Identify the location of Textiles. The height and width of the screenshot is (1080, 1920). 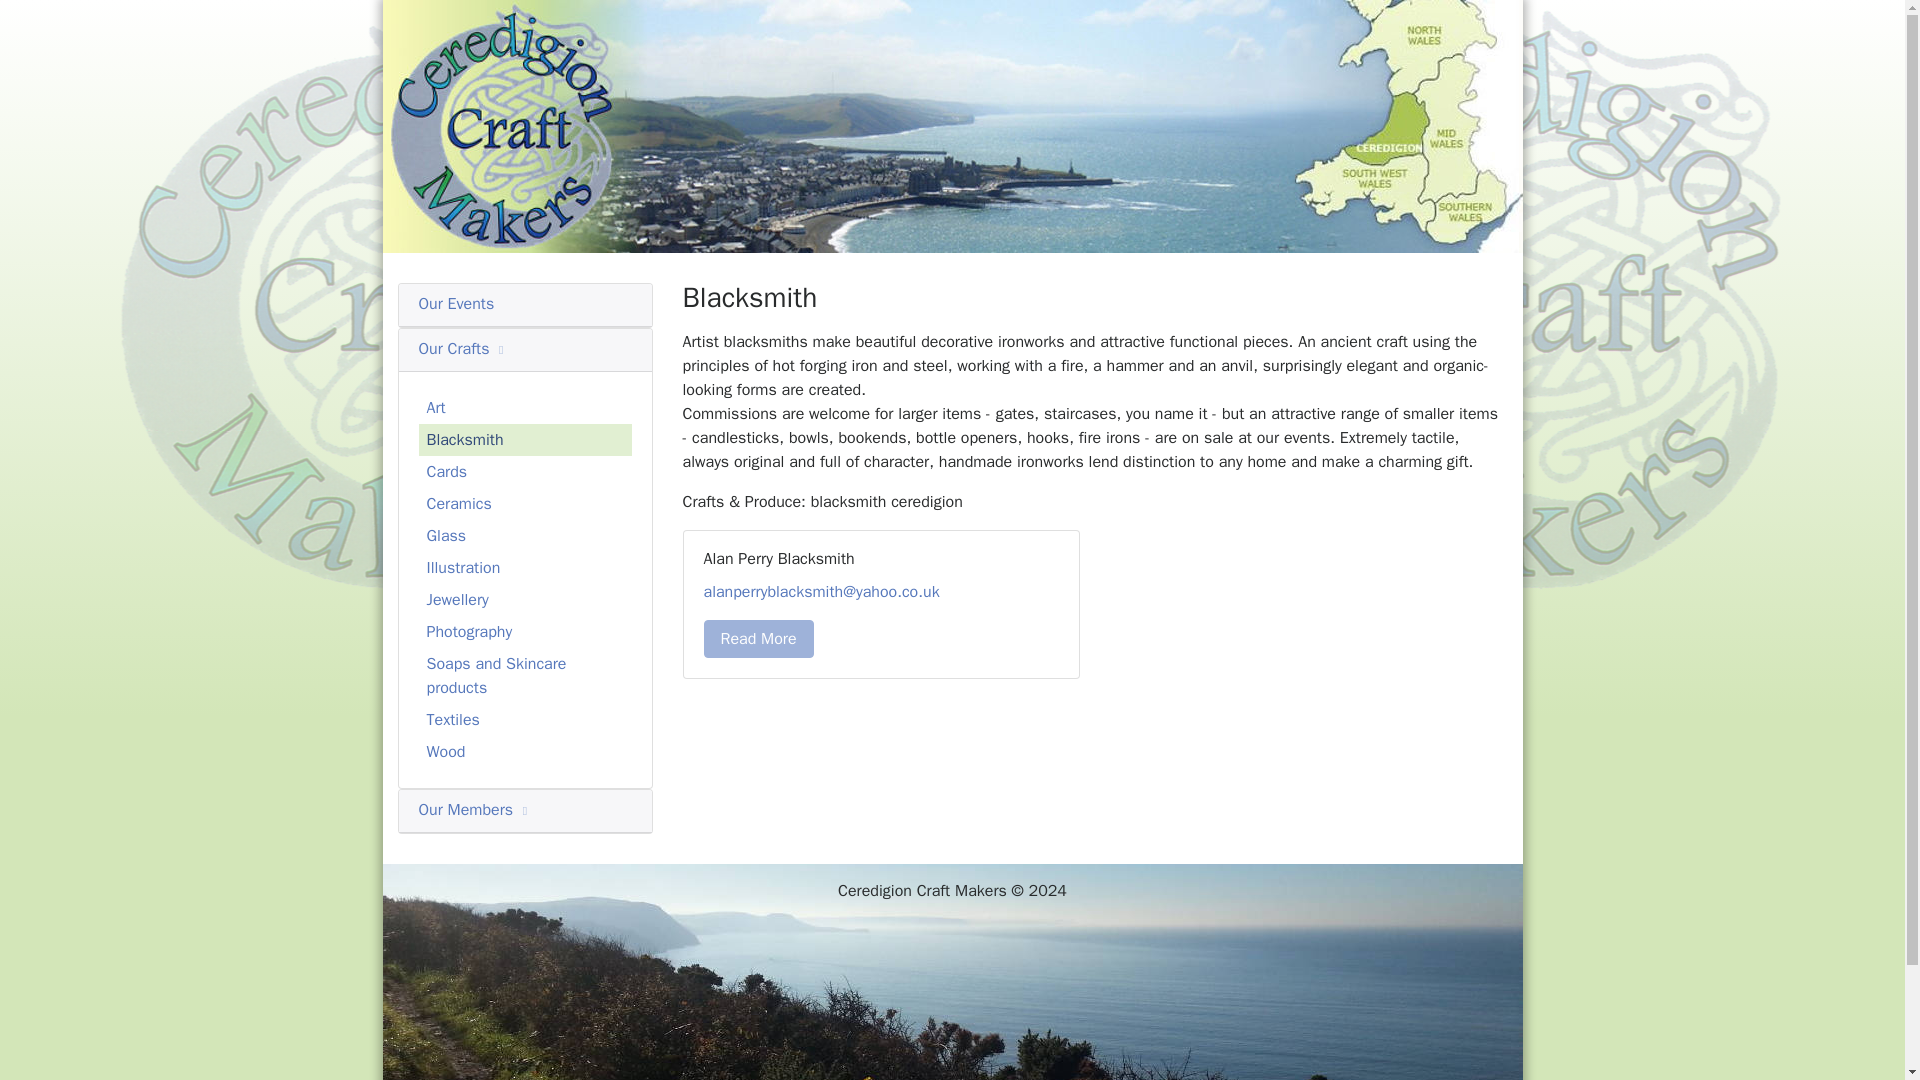
(524, 720).